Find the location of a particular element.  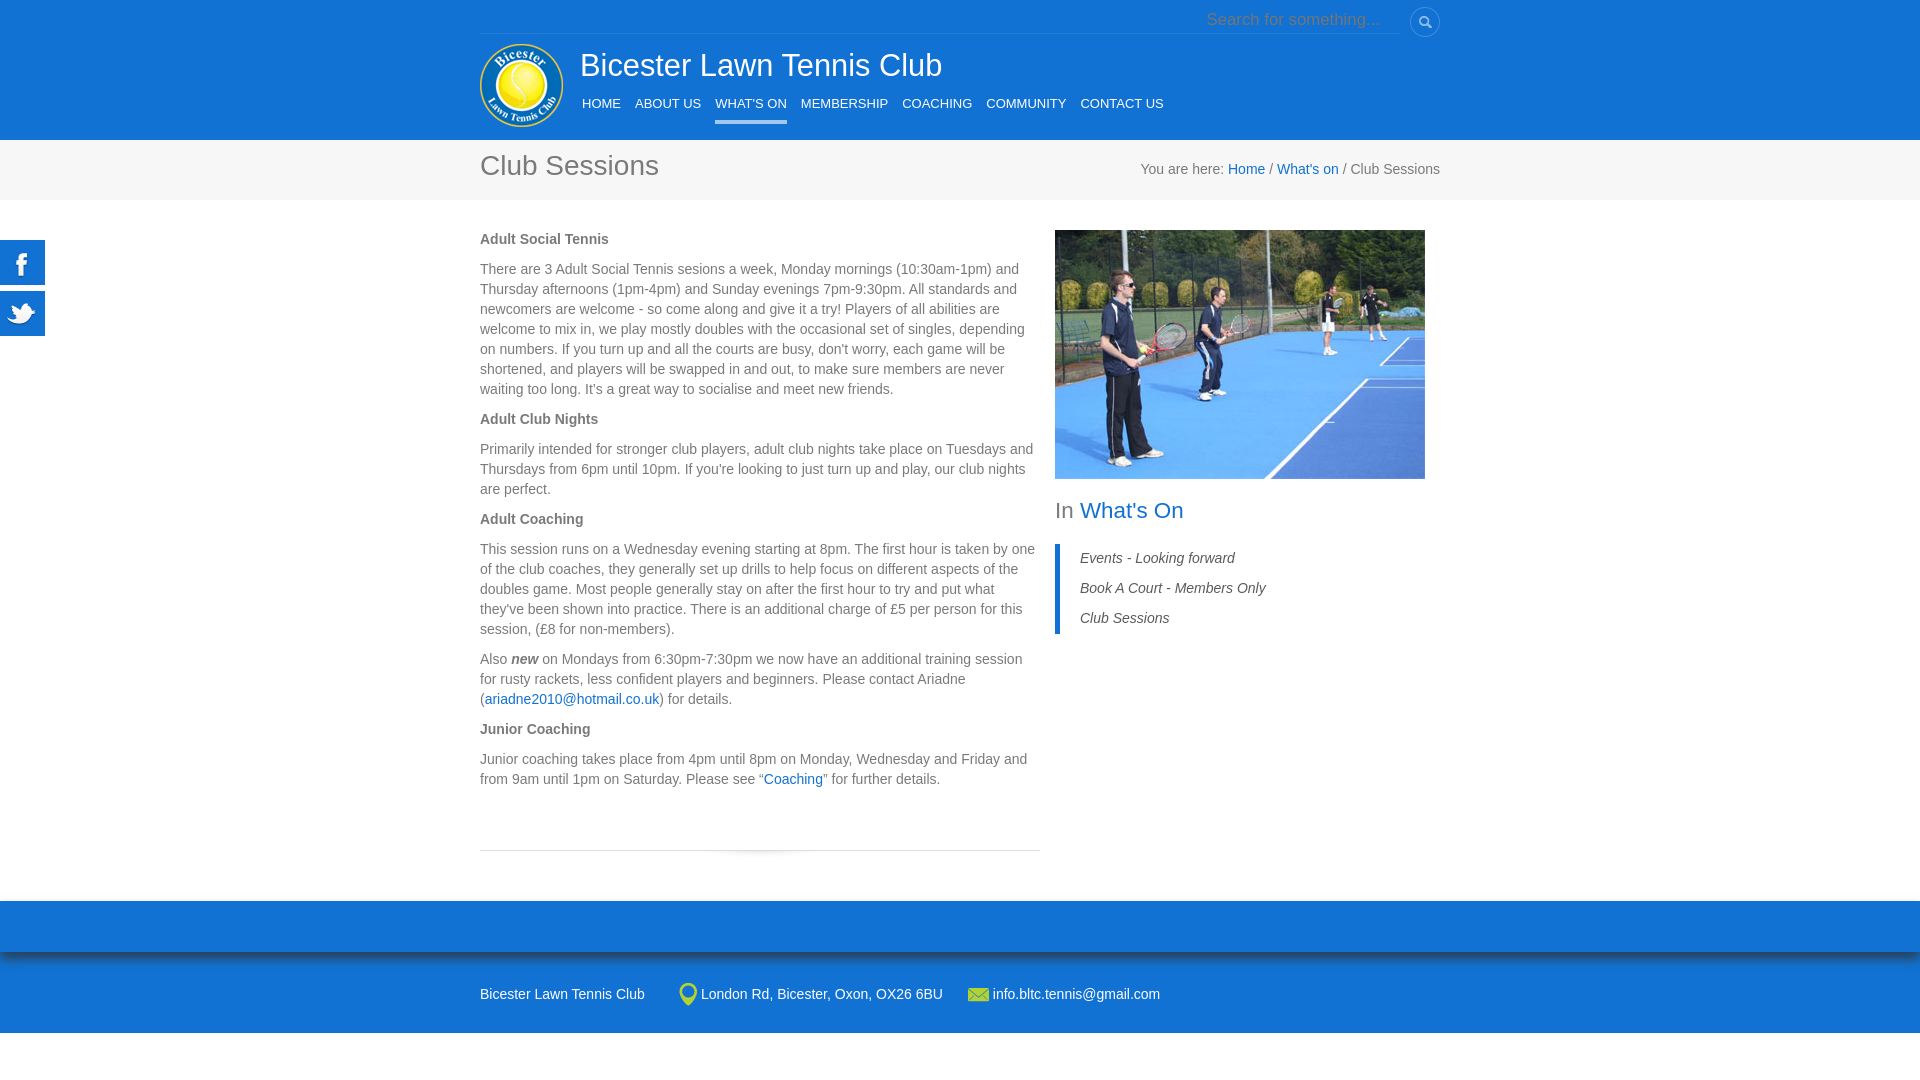

HOME is located at coordinates (600, 106).